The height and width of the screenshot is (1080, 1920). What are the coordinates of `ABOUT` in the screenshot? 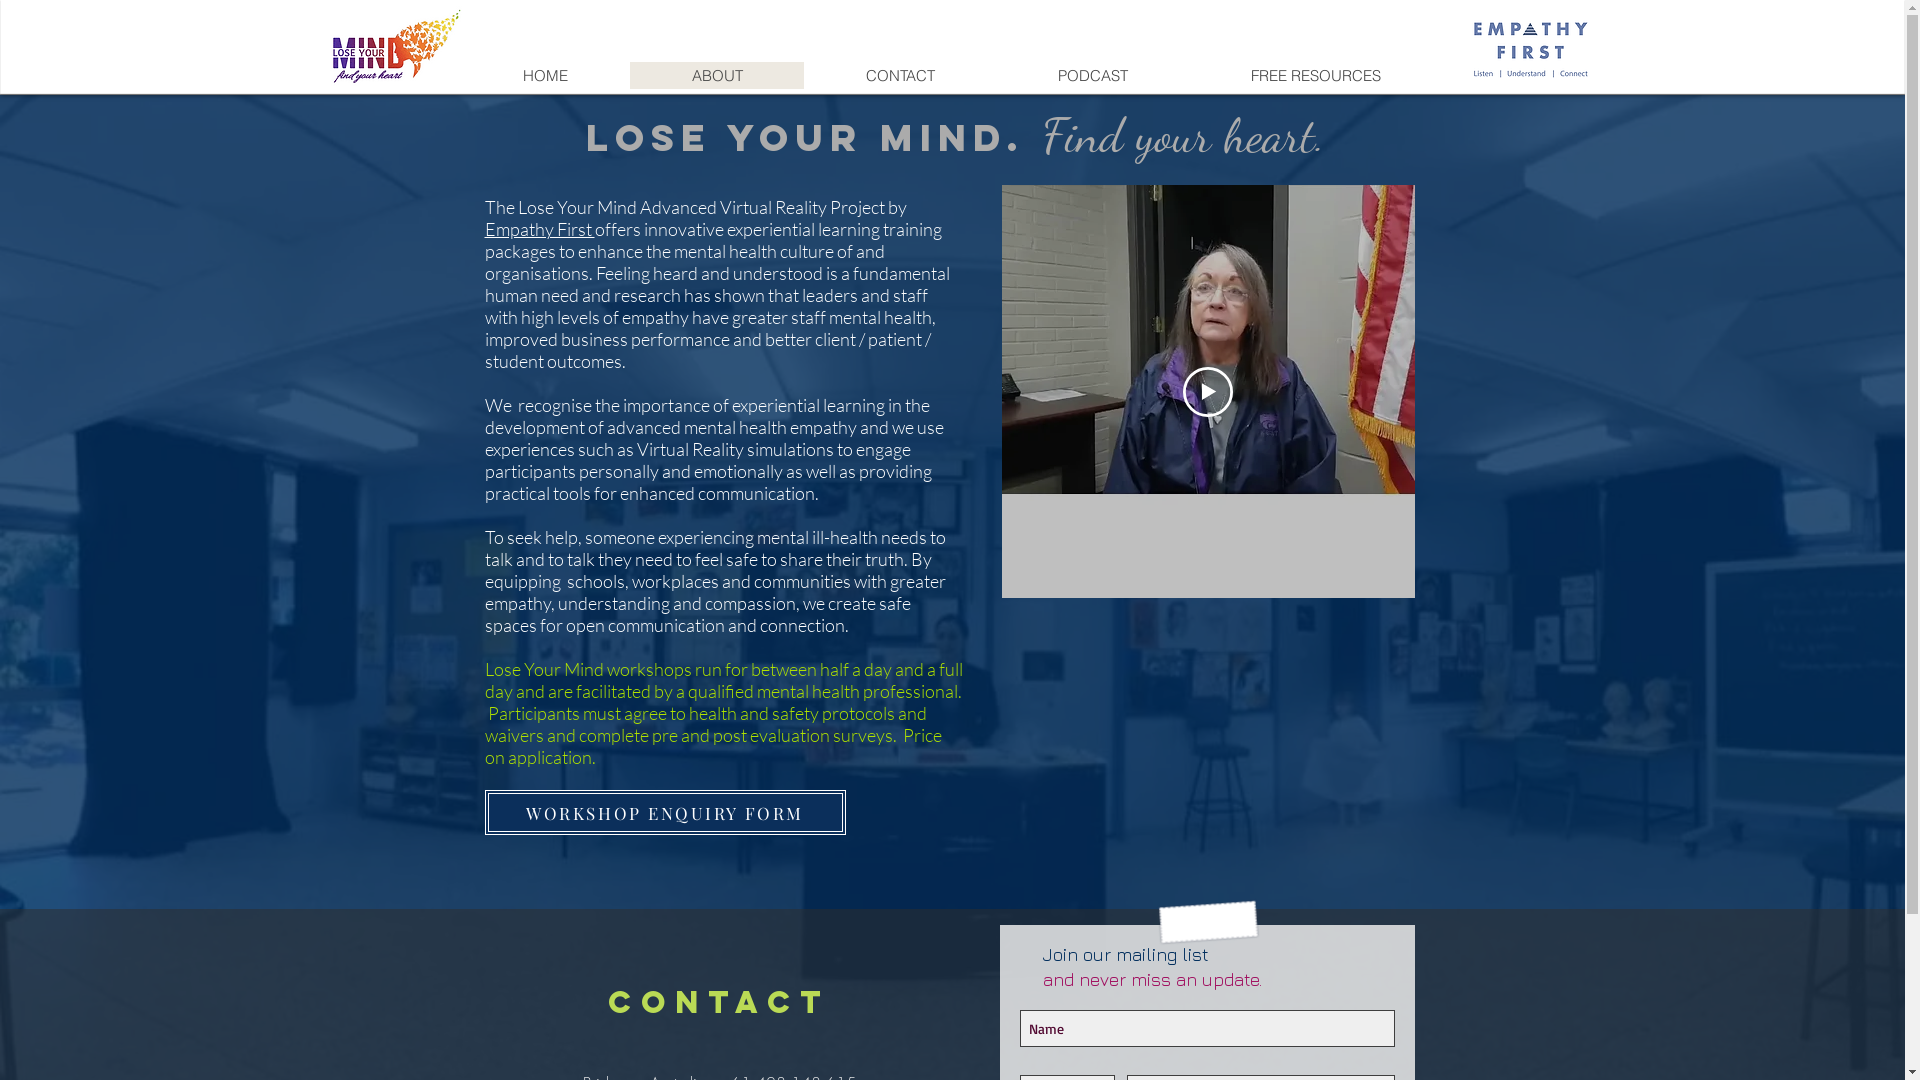 It's located at (717, 76).